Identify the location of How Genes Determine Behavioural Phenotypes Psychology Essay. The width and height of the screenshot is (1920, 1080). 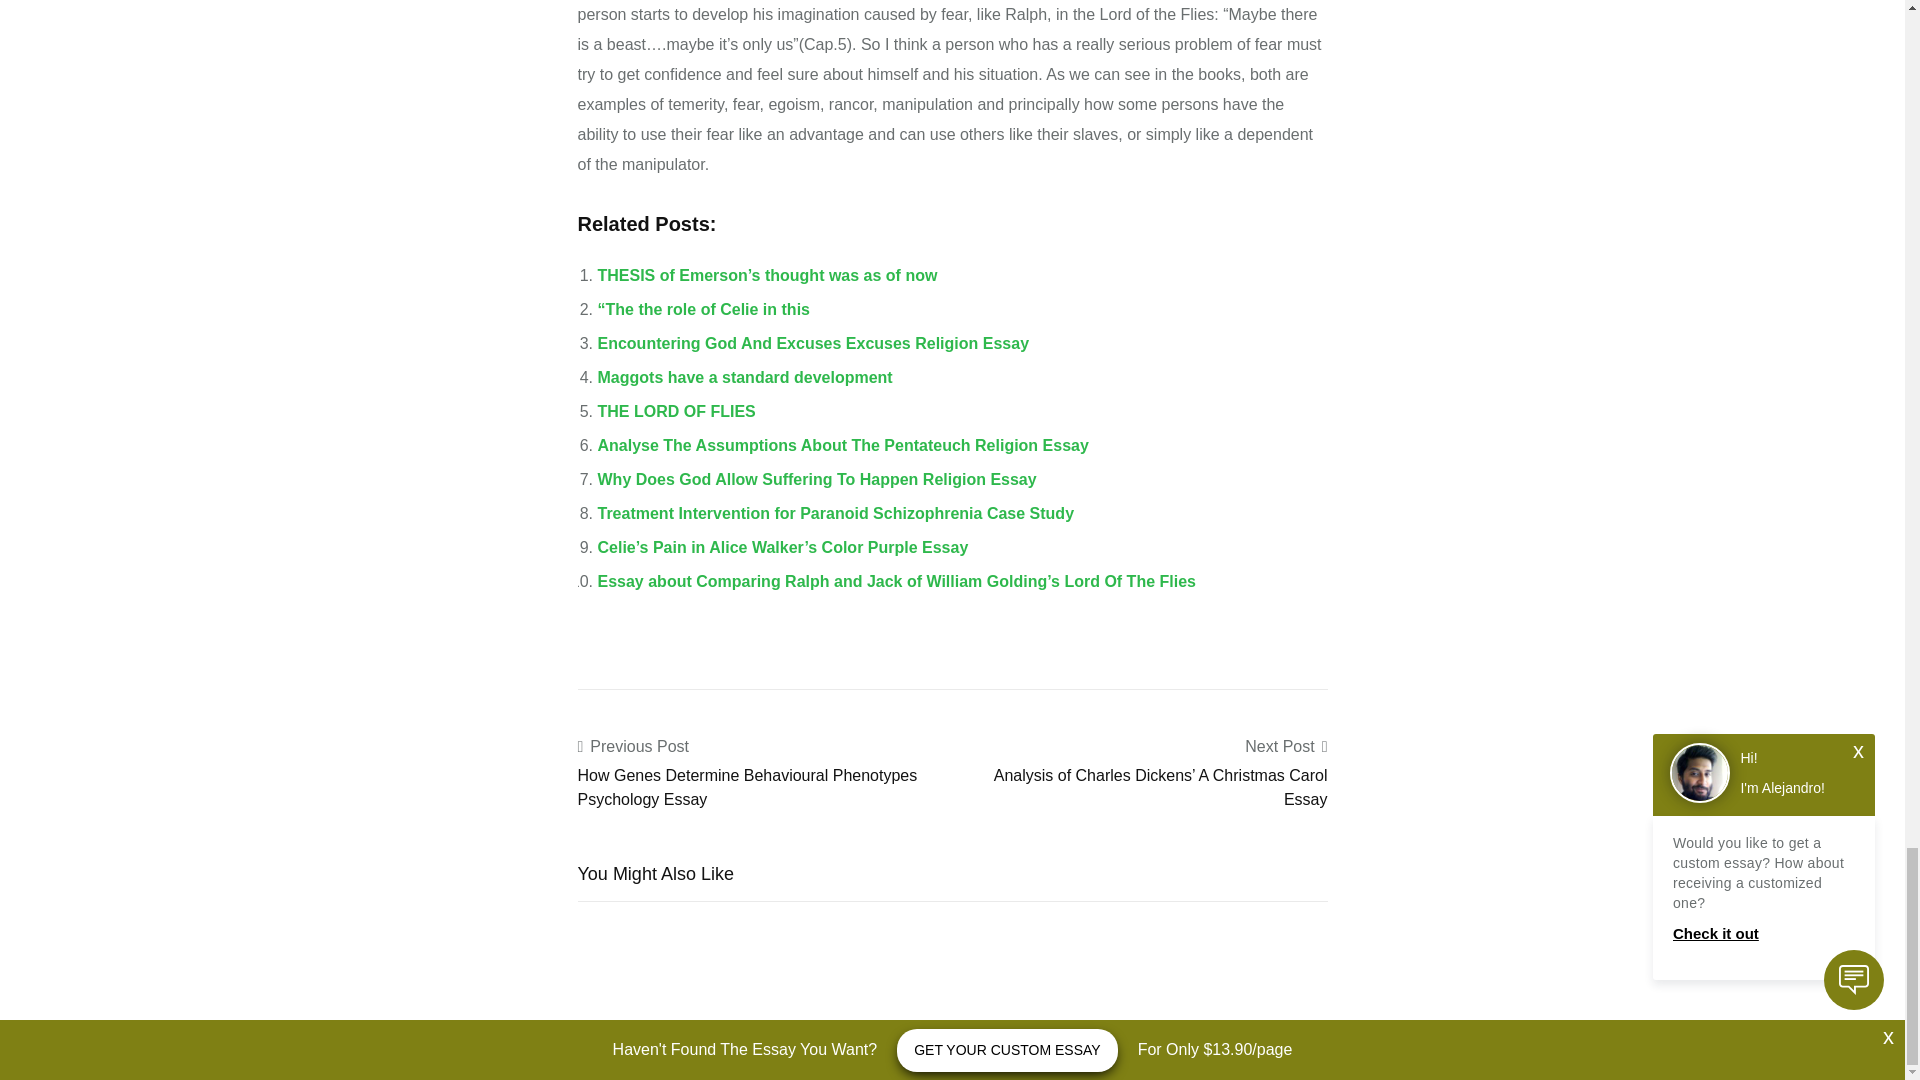
(747, 786).